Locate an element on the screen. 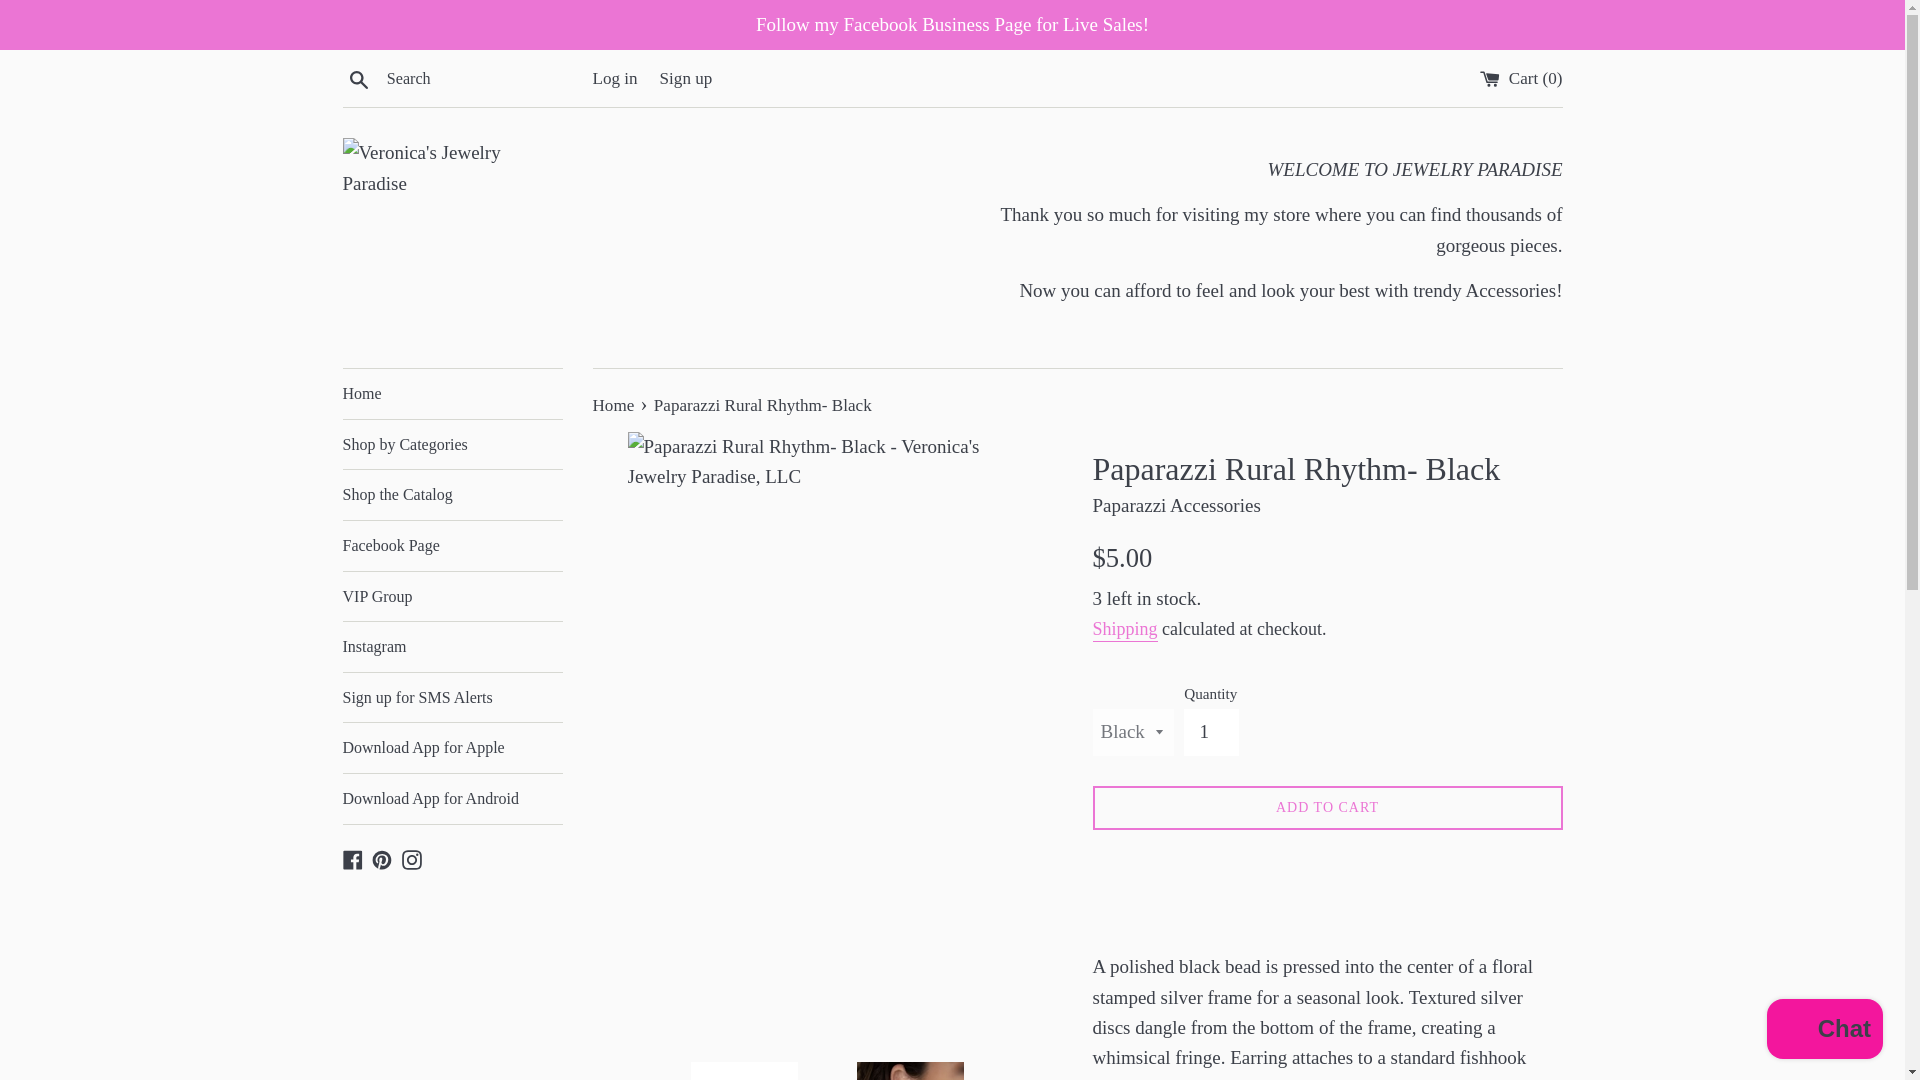  Sign up for SMS Alerts is located at coordinates (452, 697).